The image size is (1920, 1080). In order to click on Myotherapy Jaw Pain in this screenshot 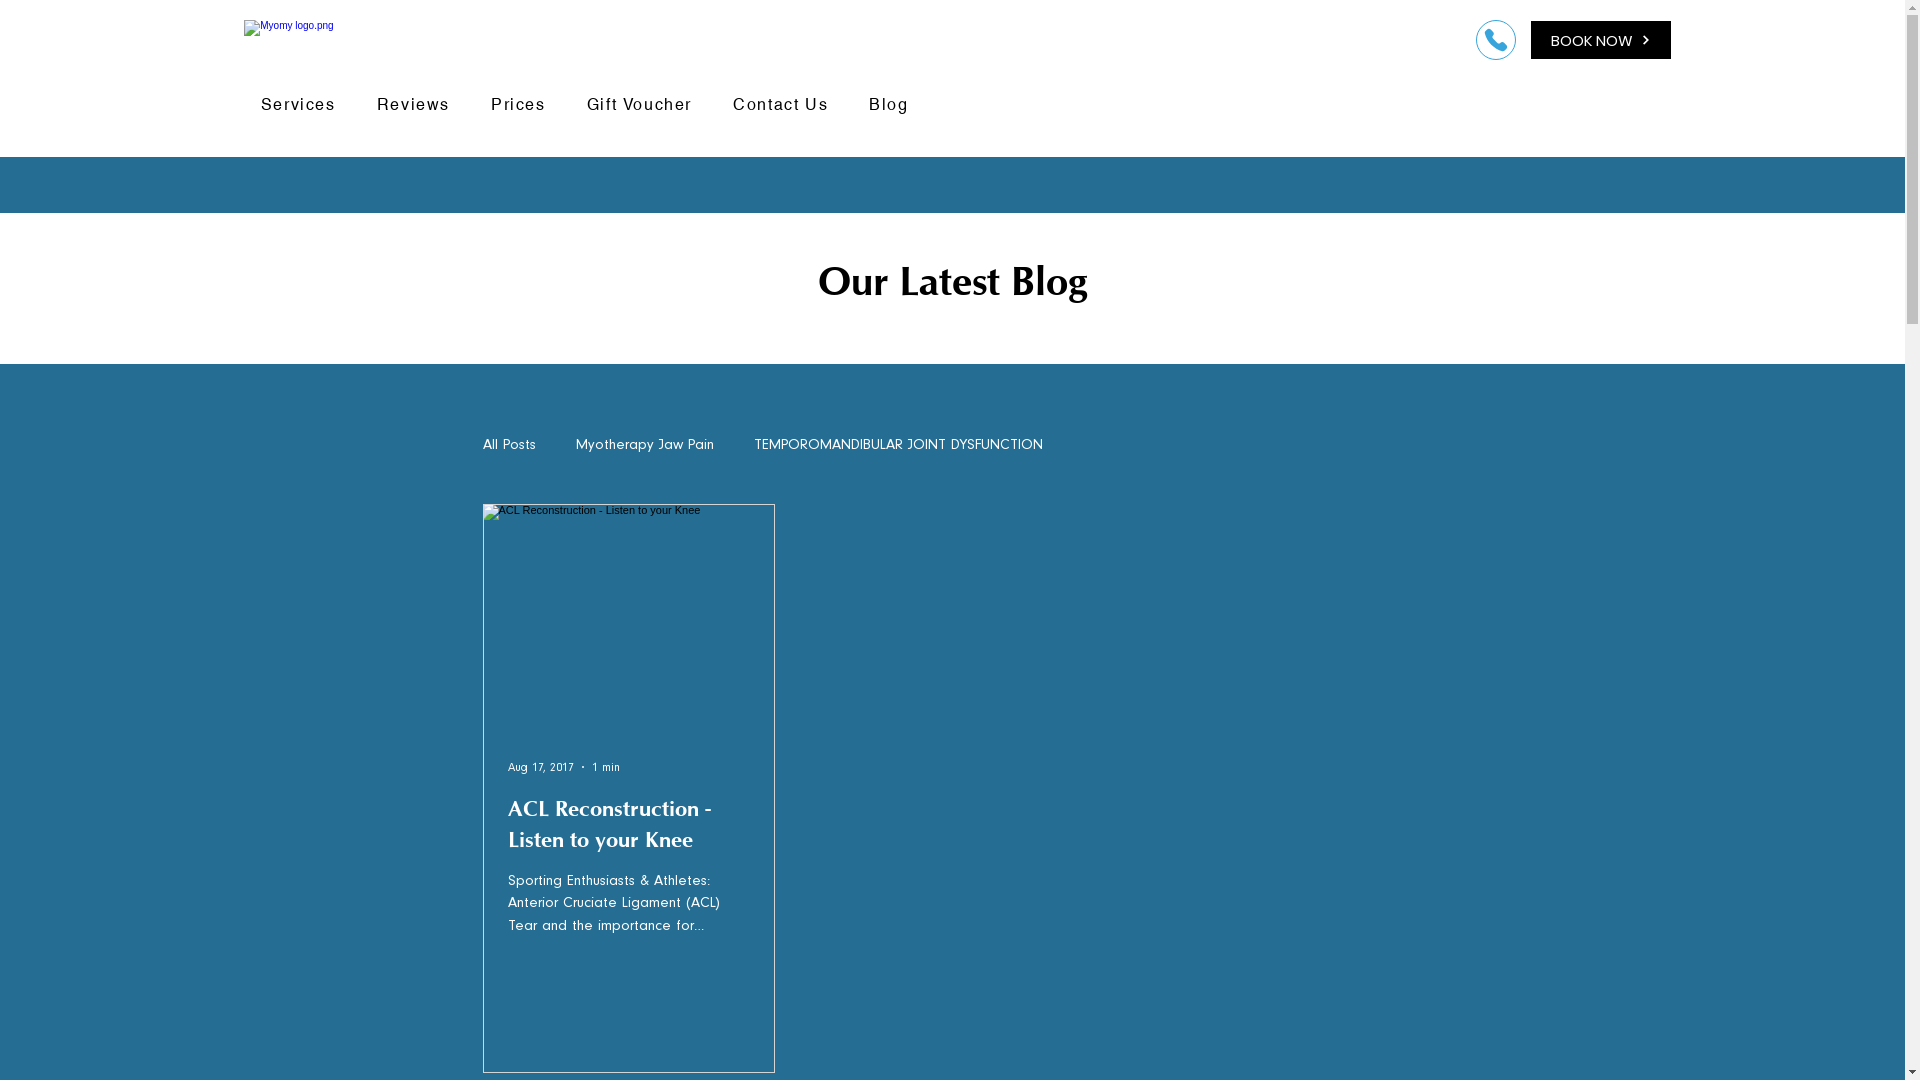, I will do `click(645, 444)`.